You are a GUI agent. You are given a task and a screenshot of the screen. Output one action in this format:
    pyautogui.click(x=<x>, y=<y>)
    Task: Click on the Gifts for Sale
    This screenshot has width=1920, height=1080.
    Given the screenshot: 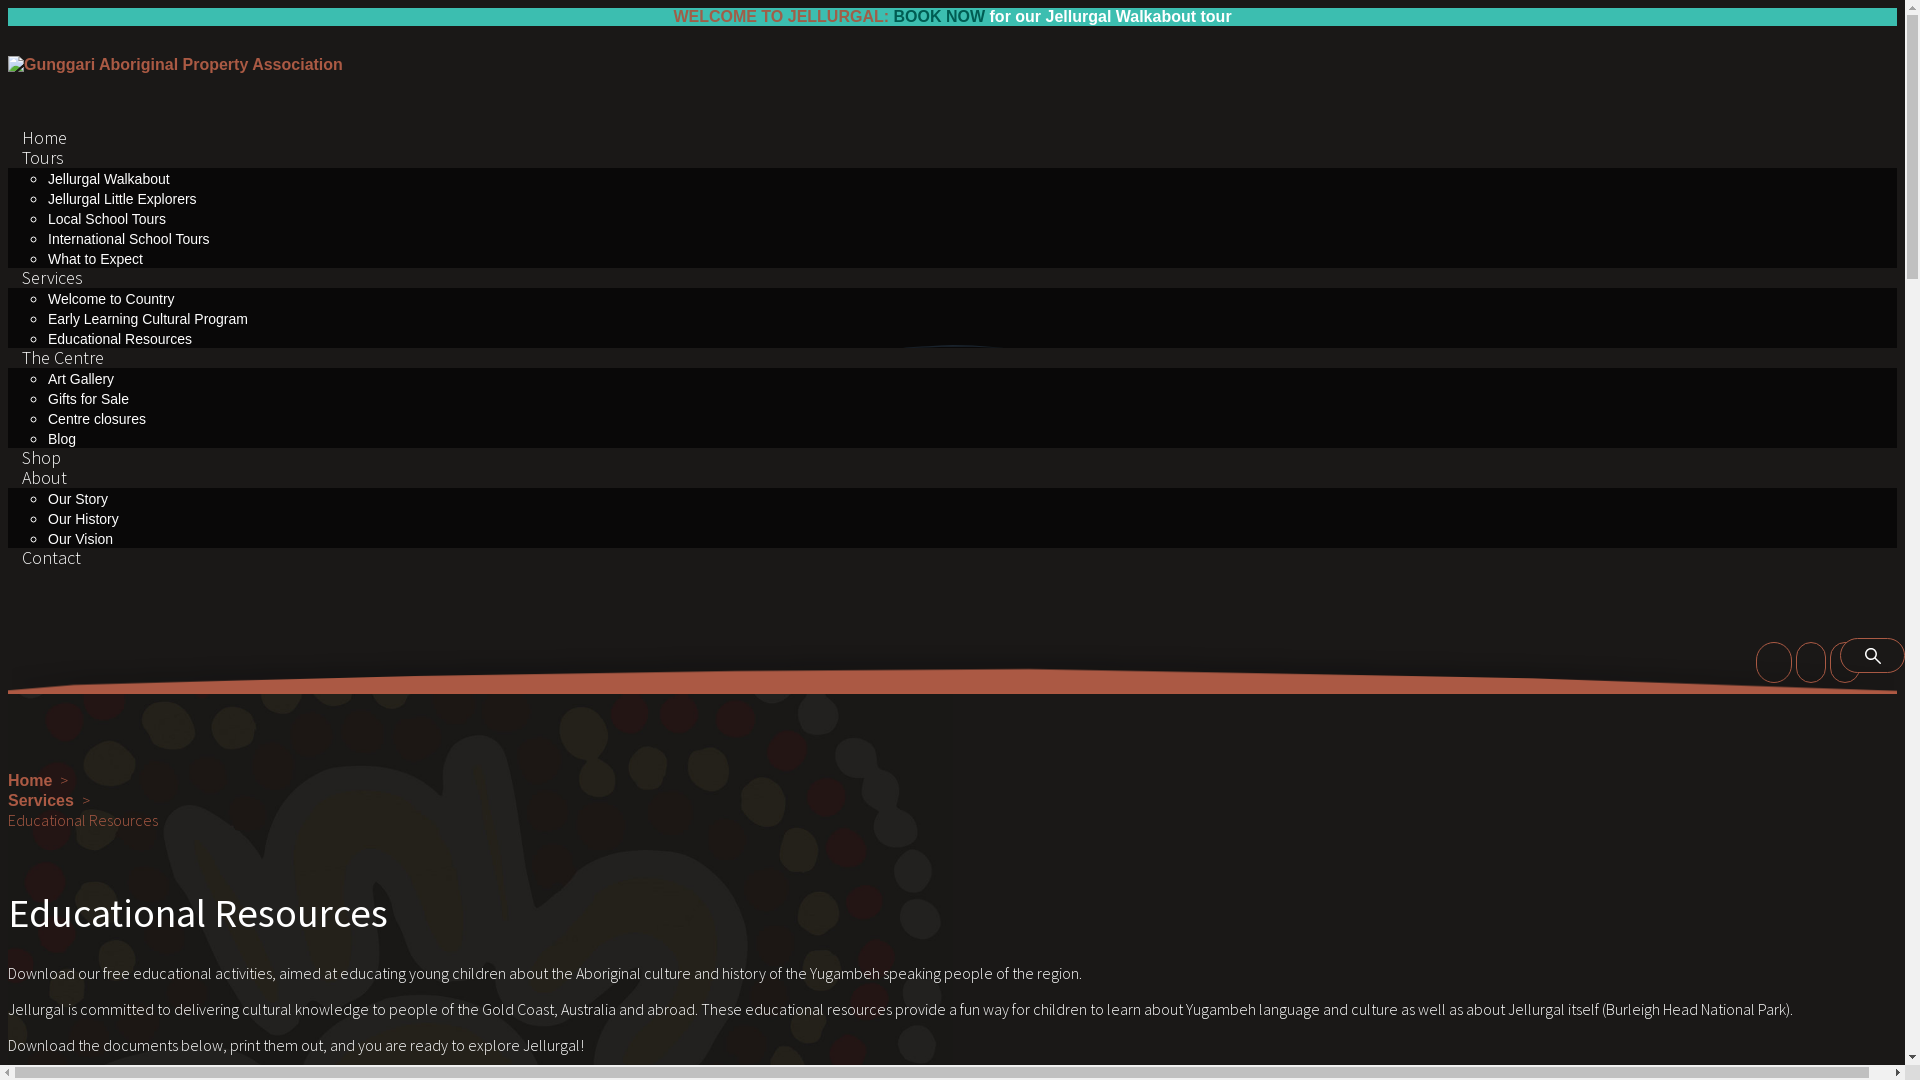 What is the action you would take?
    pyautogui.click(x=88, y=398)
    